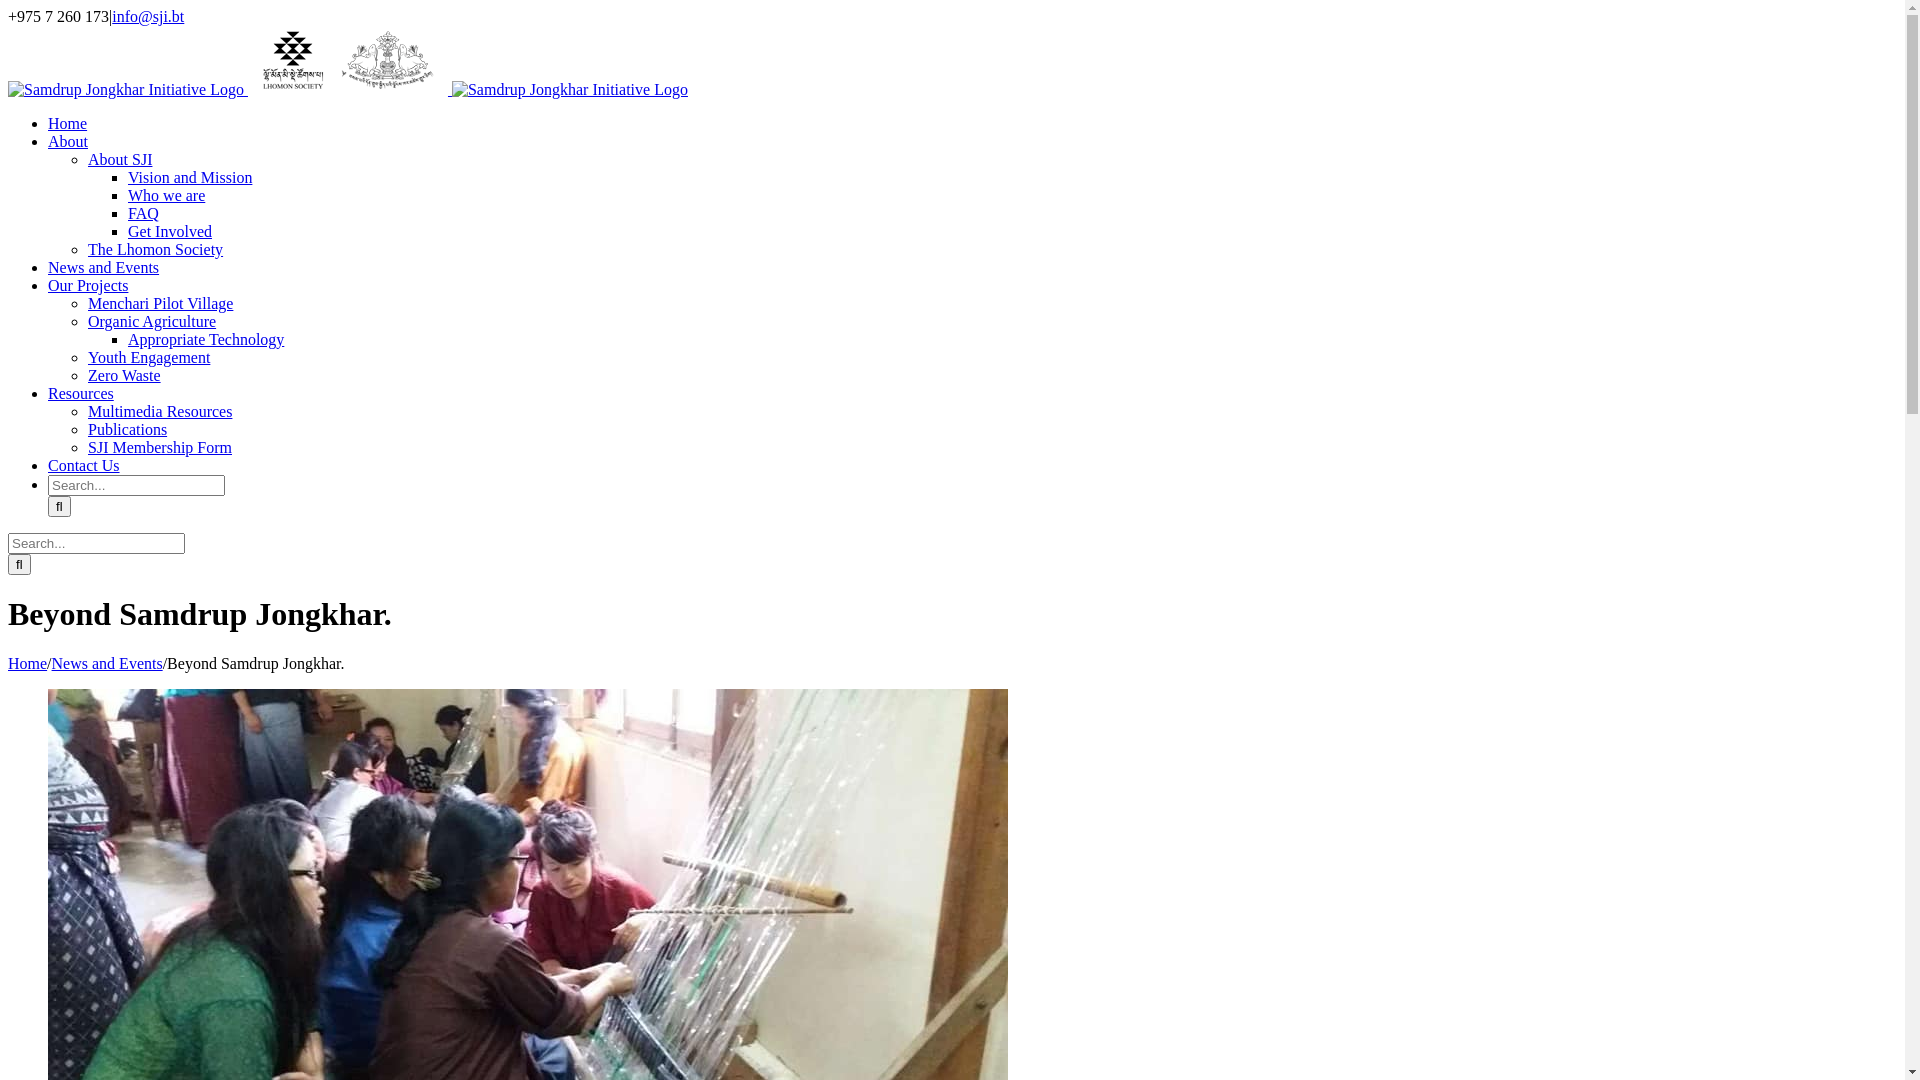  What do you see at coordinates (160, 303) in the screenshot?
I see `Menchari Pilot Village` at bounding box center [160, 303].